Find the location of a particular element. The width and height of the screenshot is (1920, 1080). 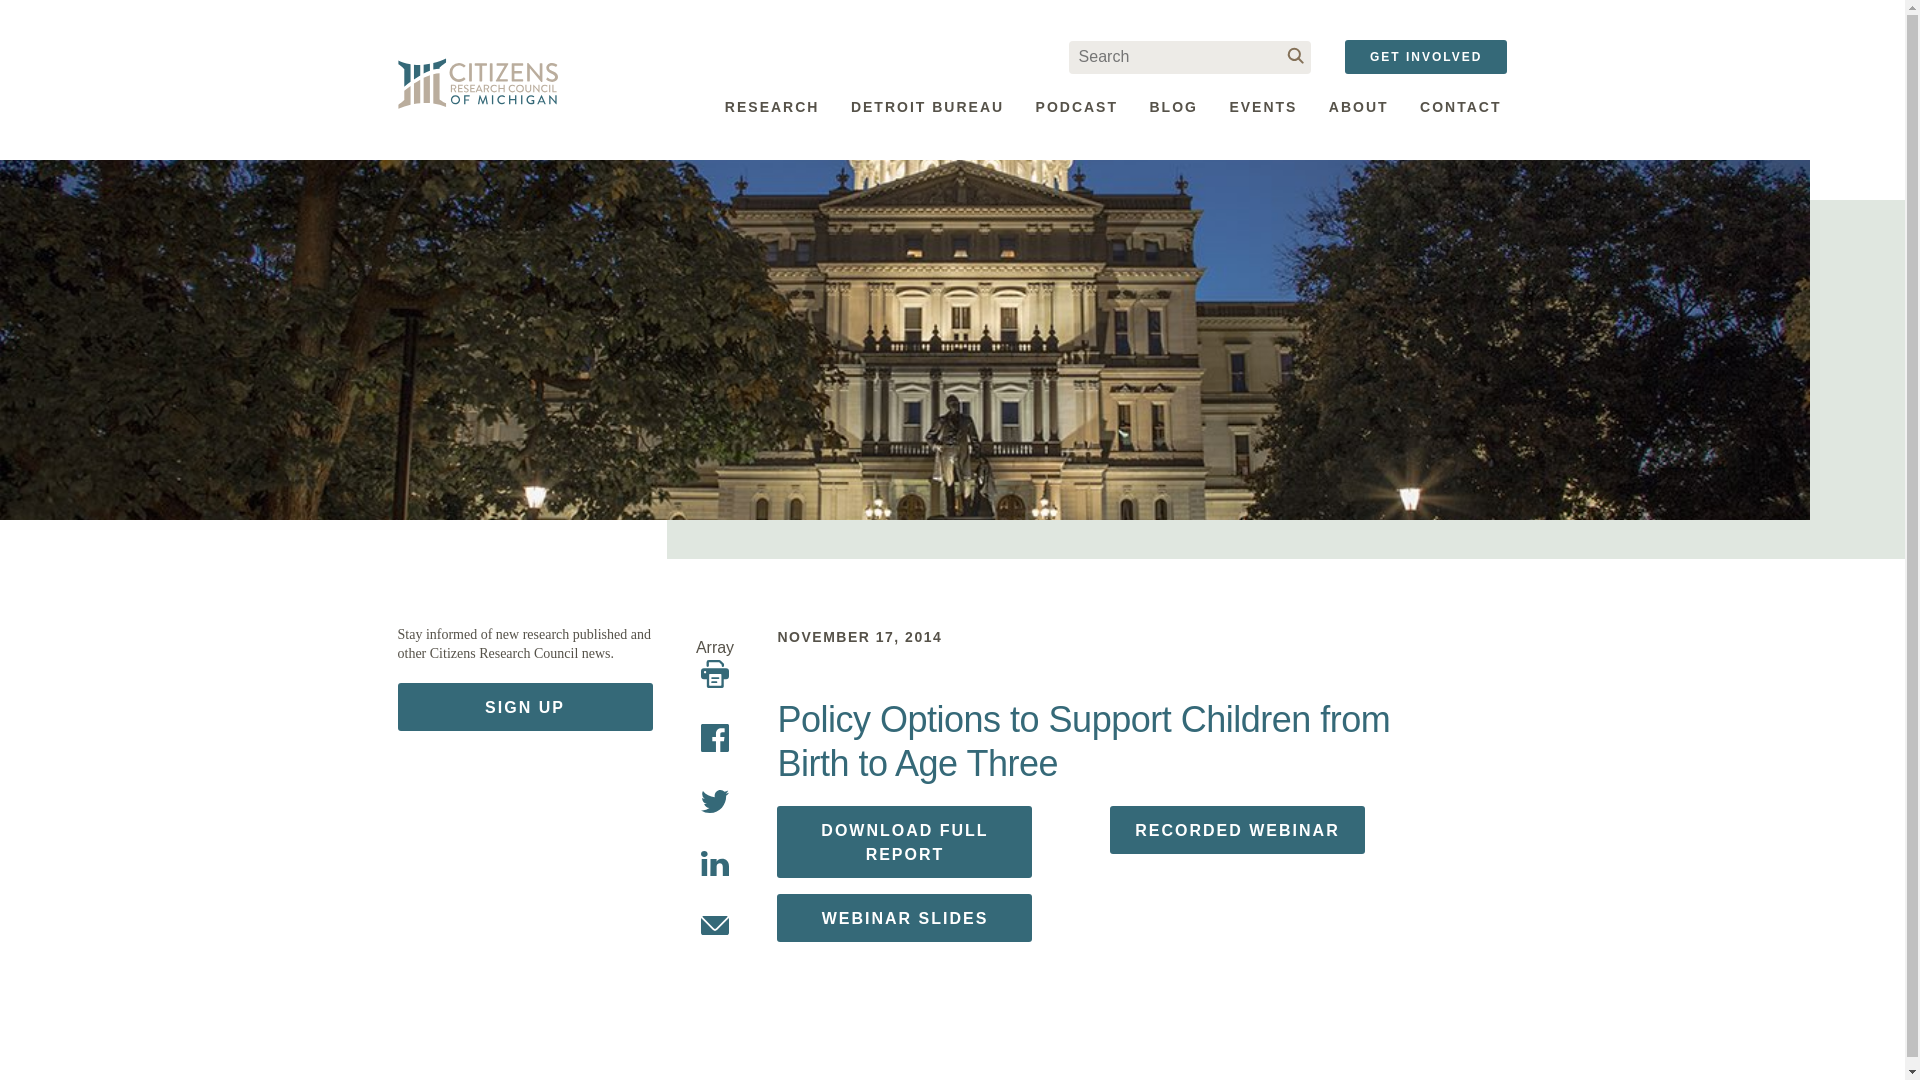

SIGN UP is located at coordinates (524, 706).